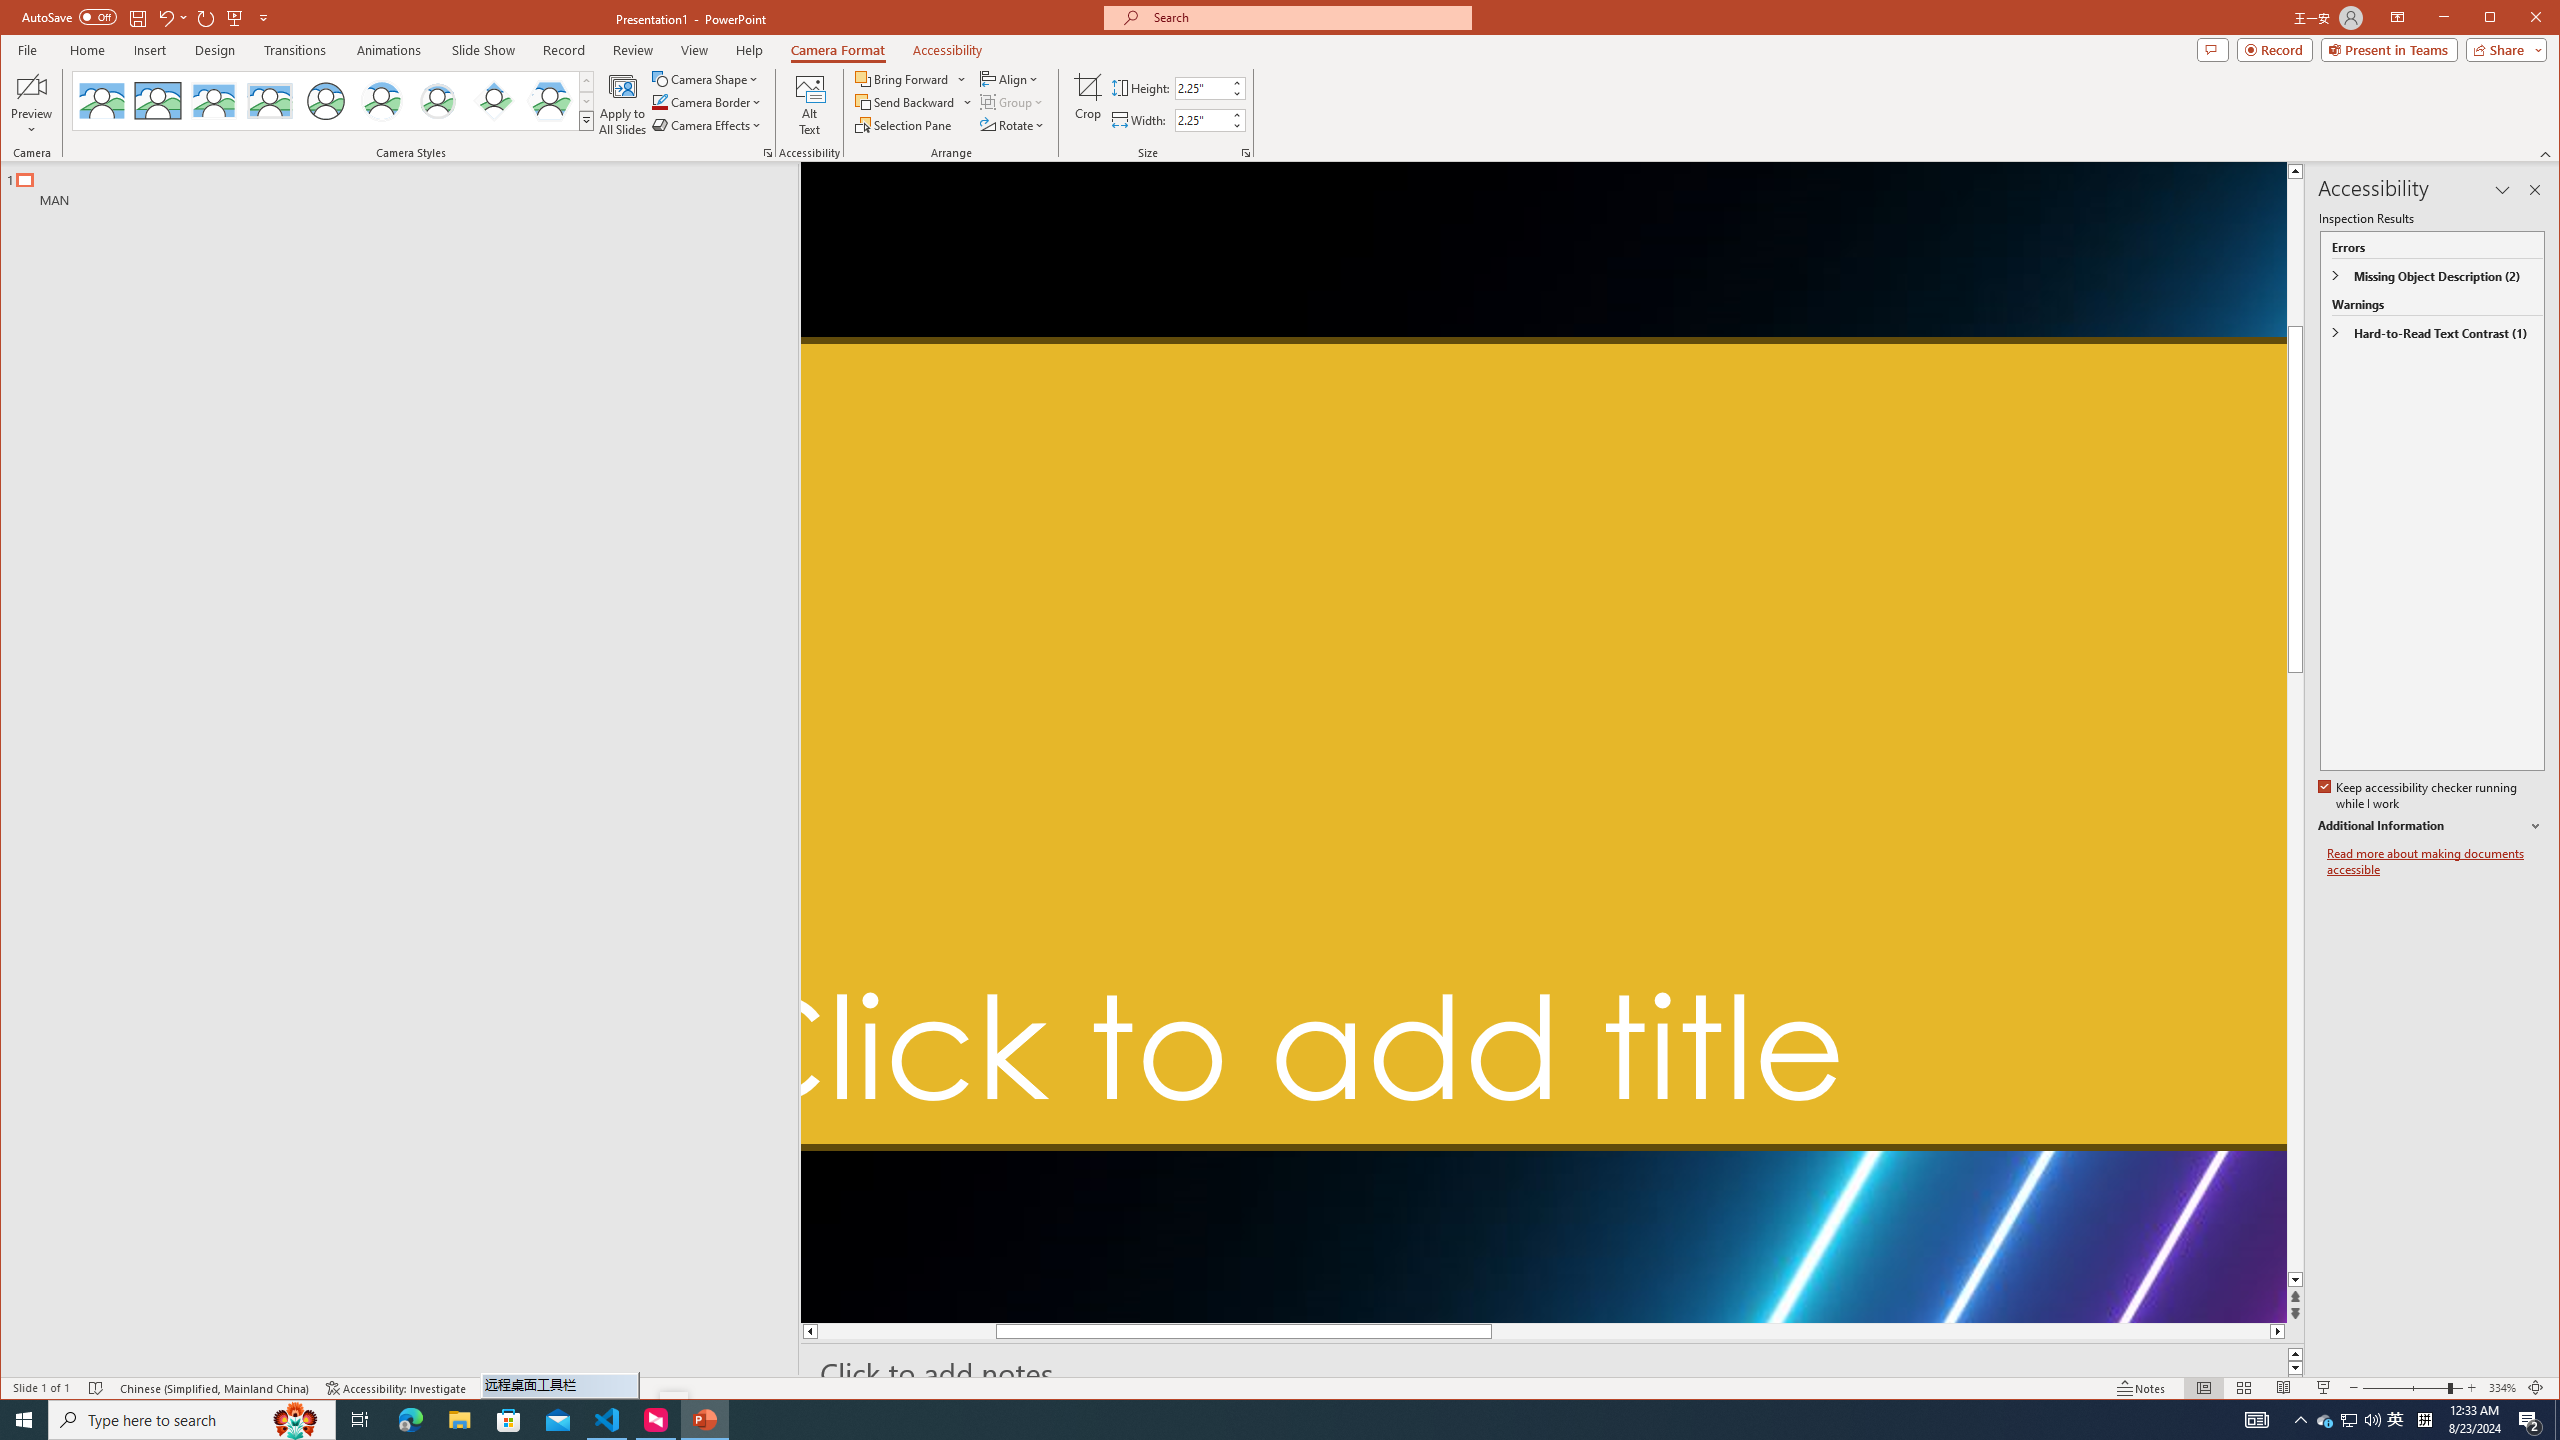  Describe the element at coordinates (437, 101) in the screenshot. I see `Soft Edge Circle` at that location.